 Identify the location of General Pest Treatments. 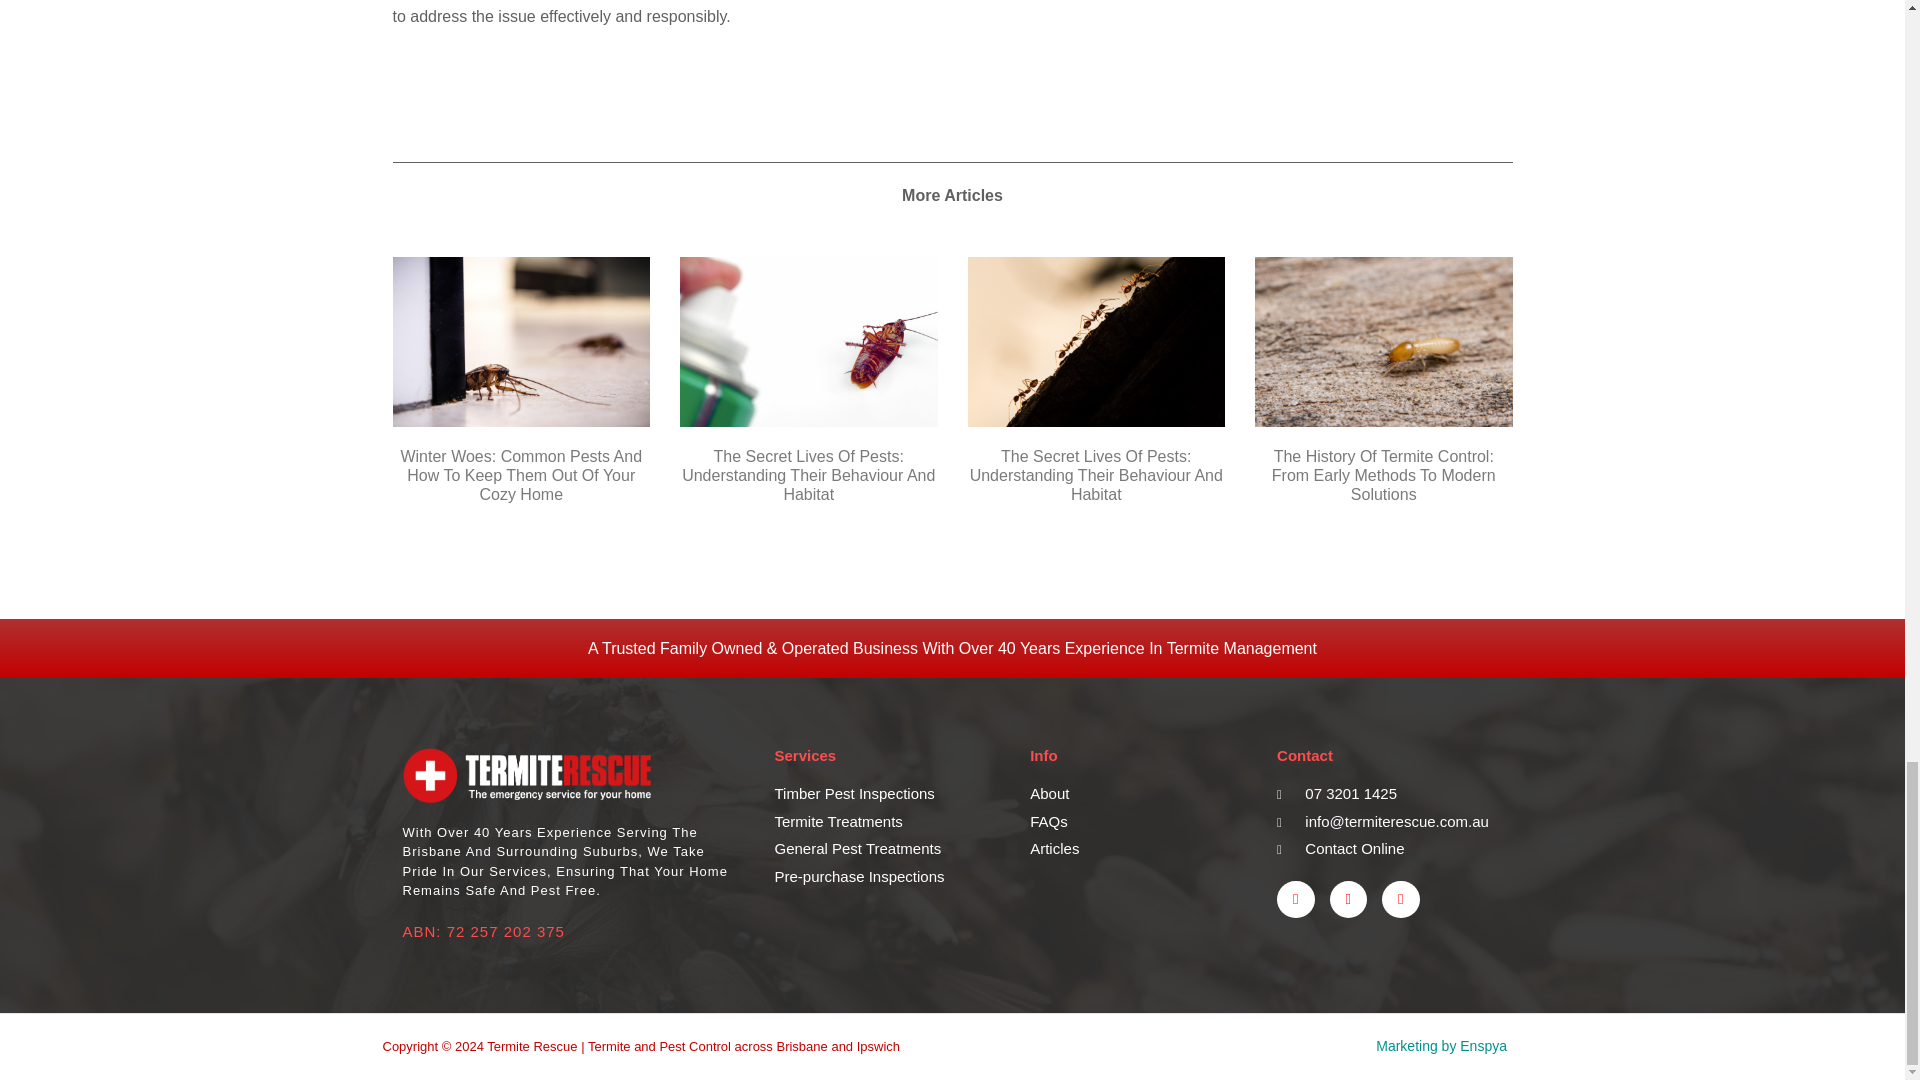
(882, 849).